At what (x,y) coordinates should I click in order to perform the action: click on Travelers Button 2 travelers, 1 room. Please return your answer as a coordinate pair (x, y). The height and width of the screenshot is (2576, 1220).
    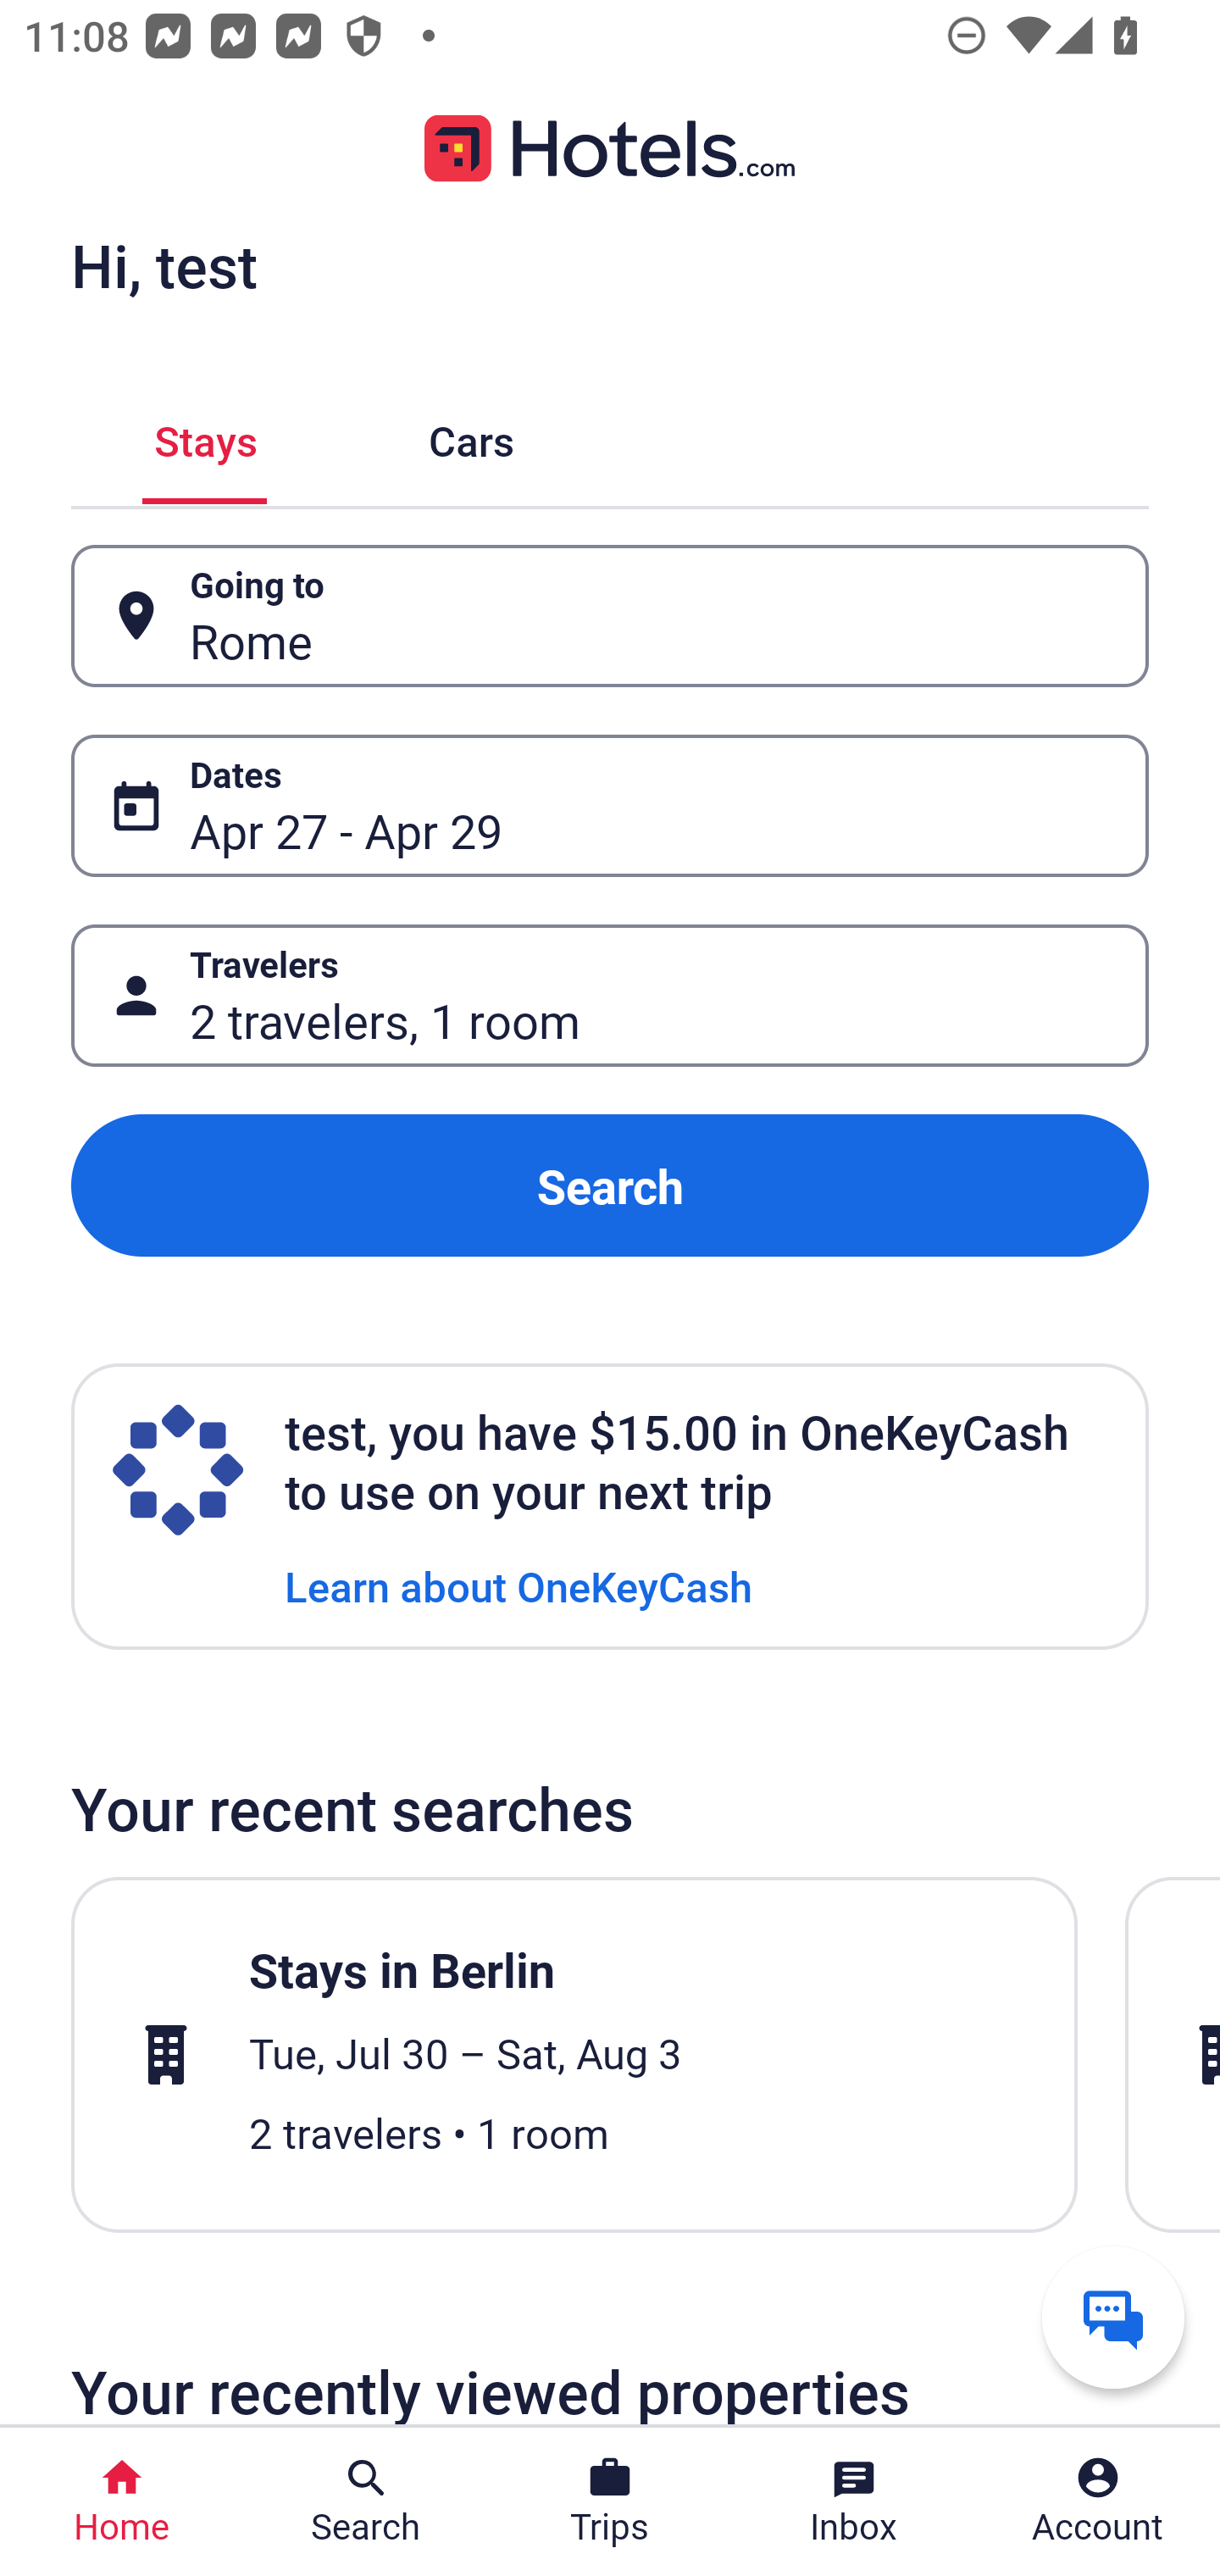
    Looking at the image, I should click on (610, 995).